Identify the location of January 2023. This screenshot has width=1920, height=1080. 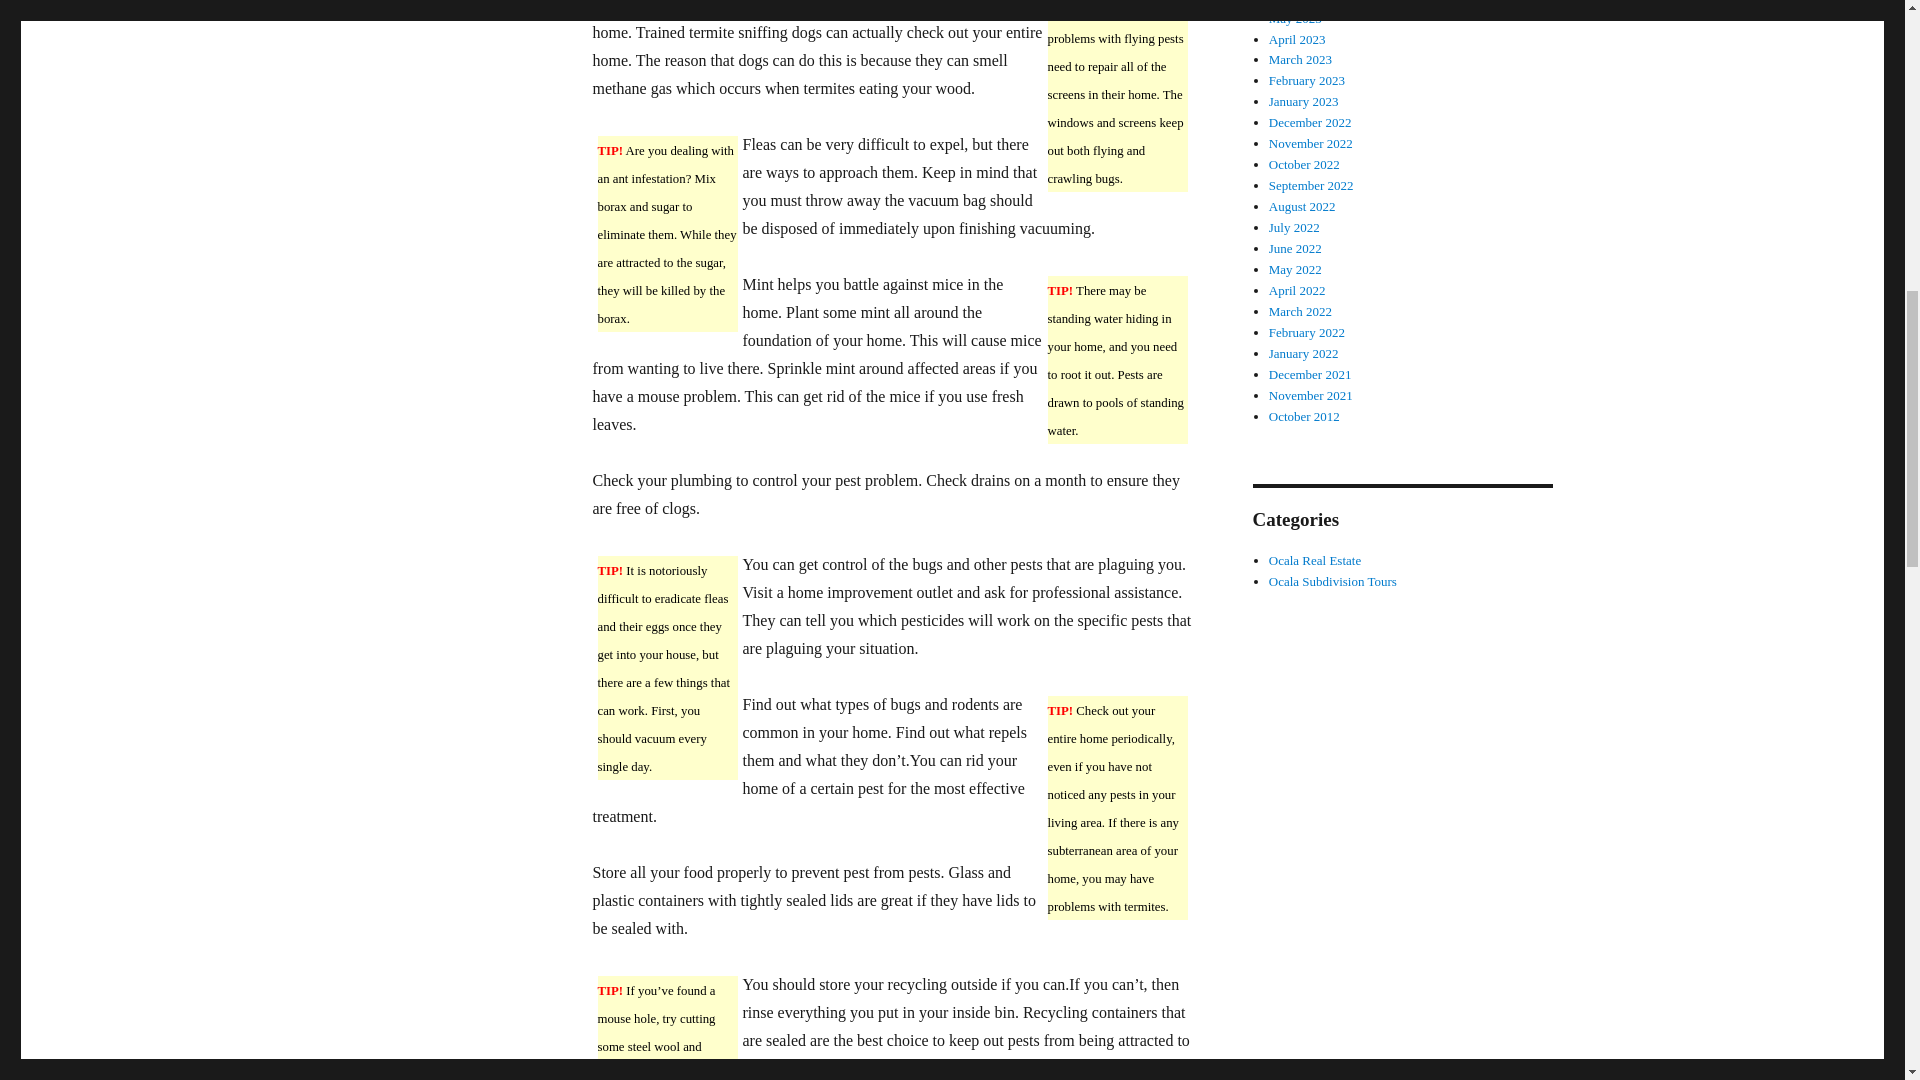
(1304, 101).